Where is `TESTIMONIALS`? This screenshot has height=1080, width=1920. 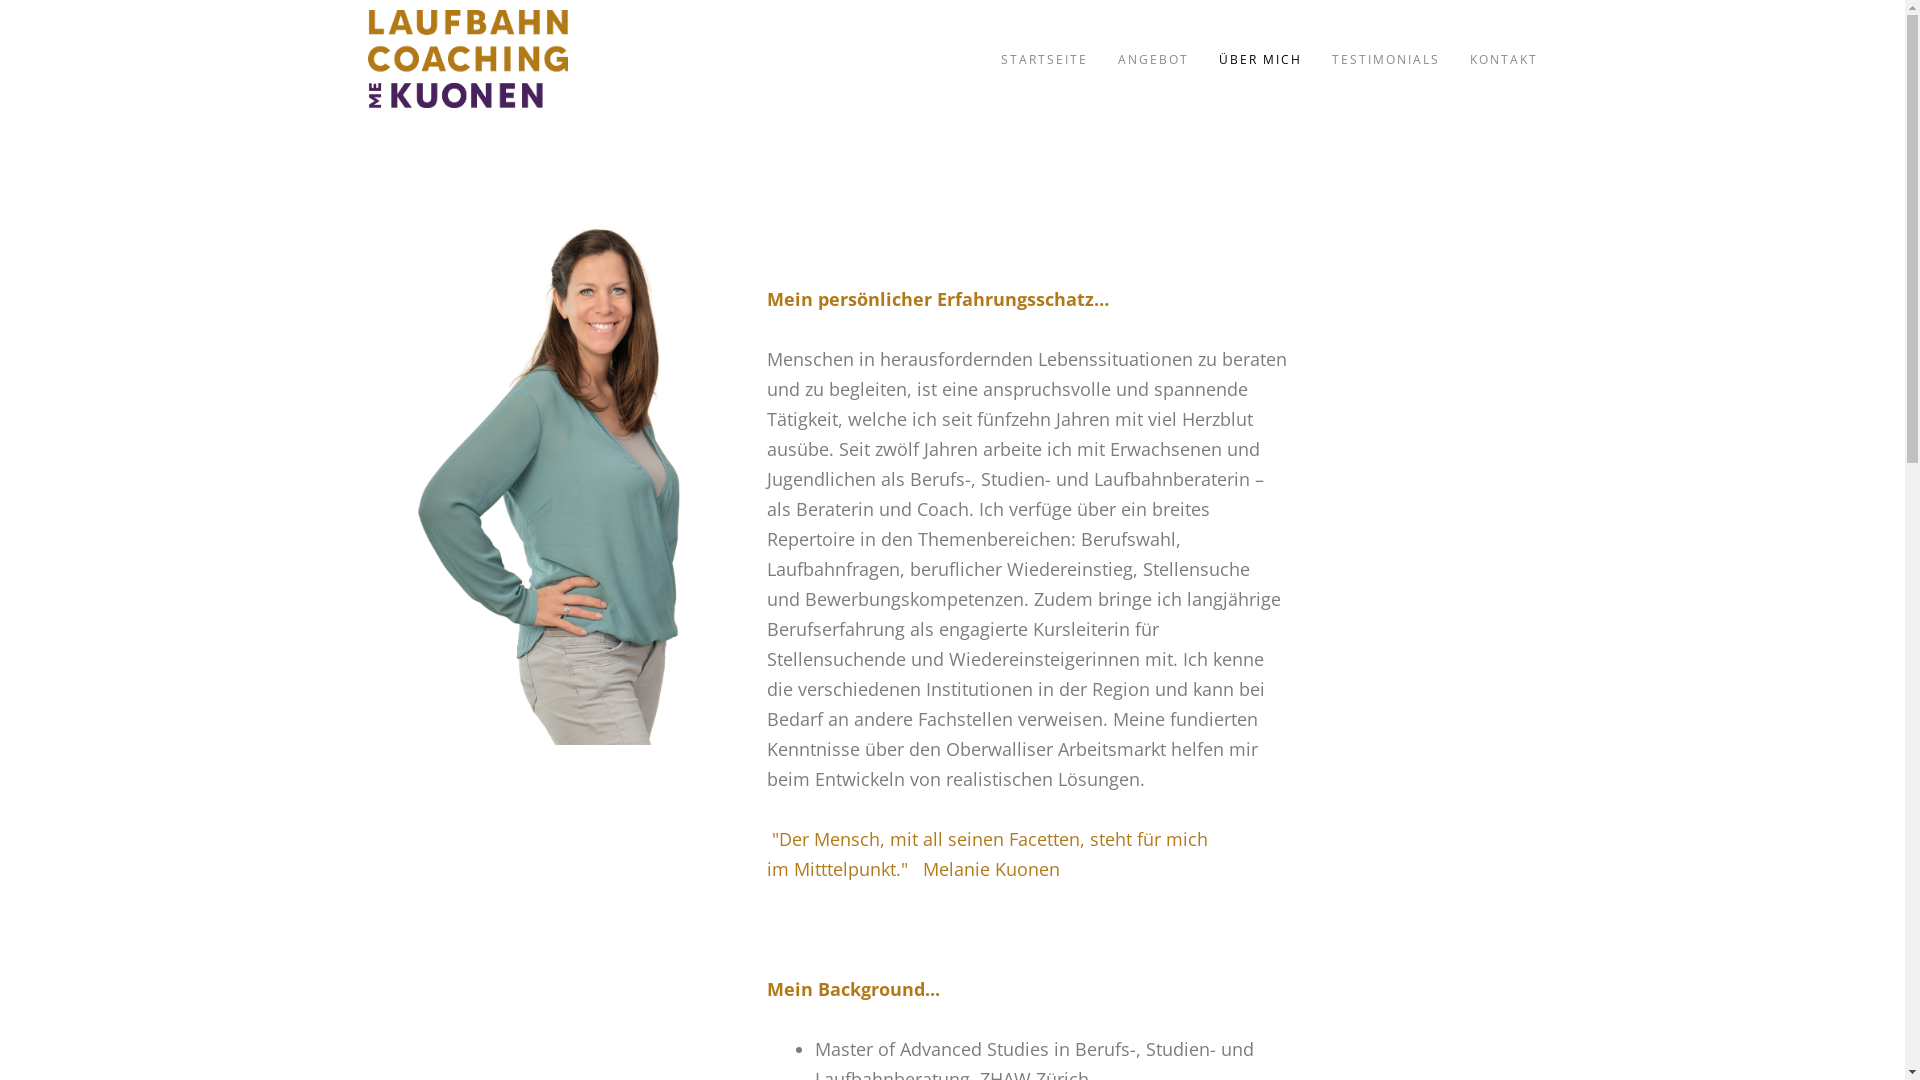 TESTIMONIALS is located at coordinates (1401, 57).